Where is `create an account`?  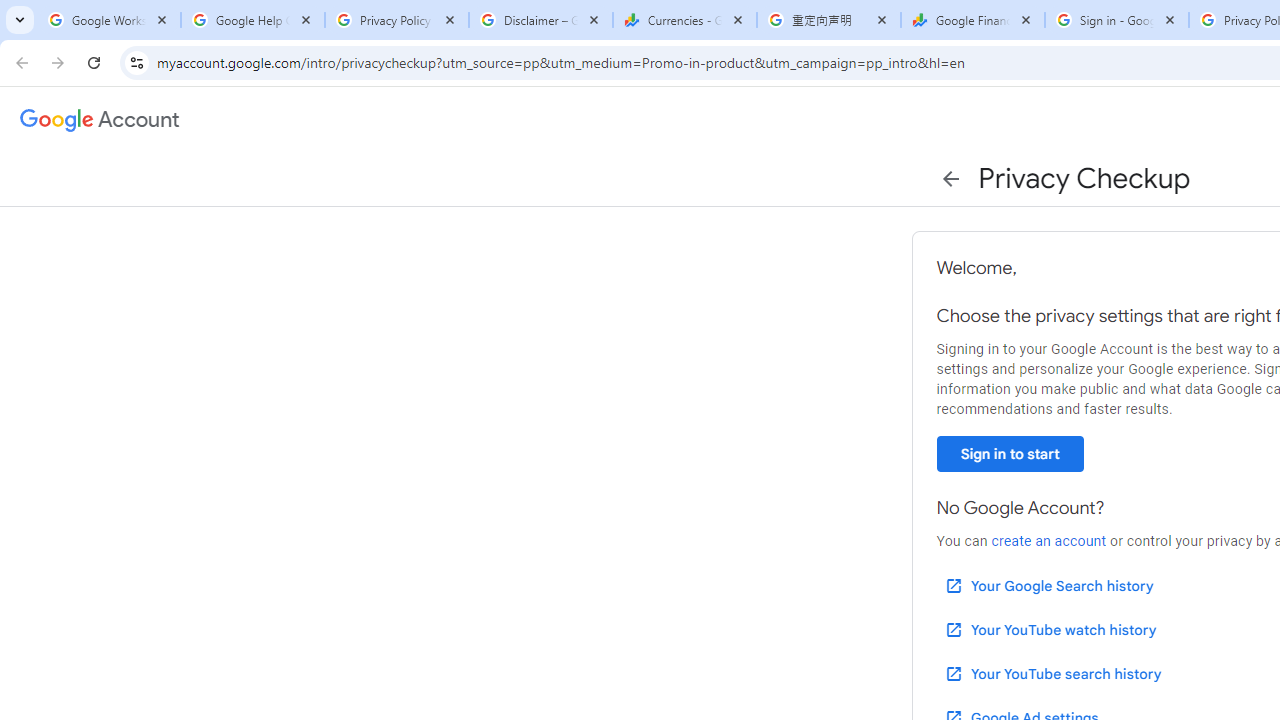 create an account is located at coordinates (1048, 541).